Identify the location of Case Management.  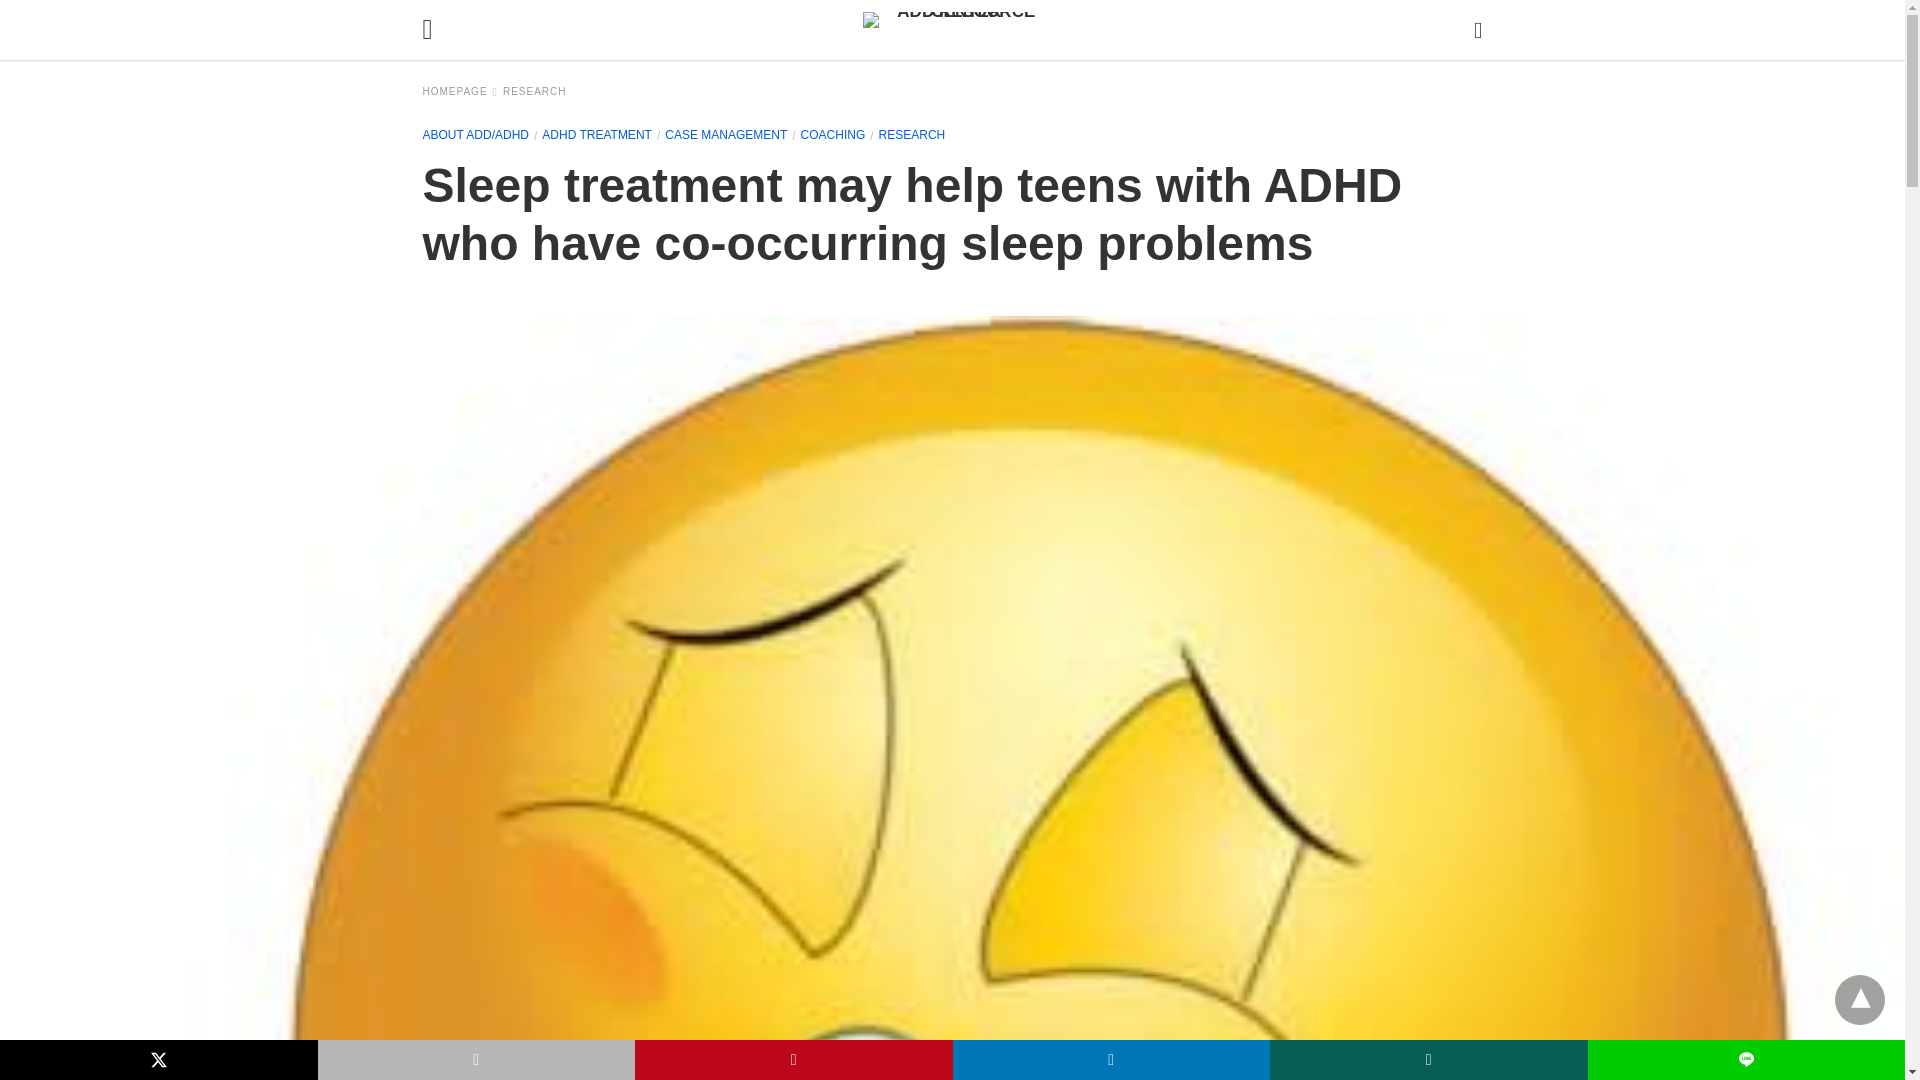
(726, 134).